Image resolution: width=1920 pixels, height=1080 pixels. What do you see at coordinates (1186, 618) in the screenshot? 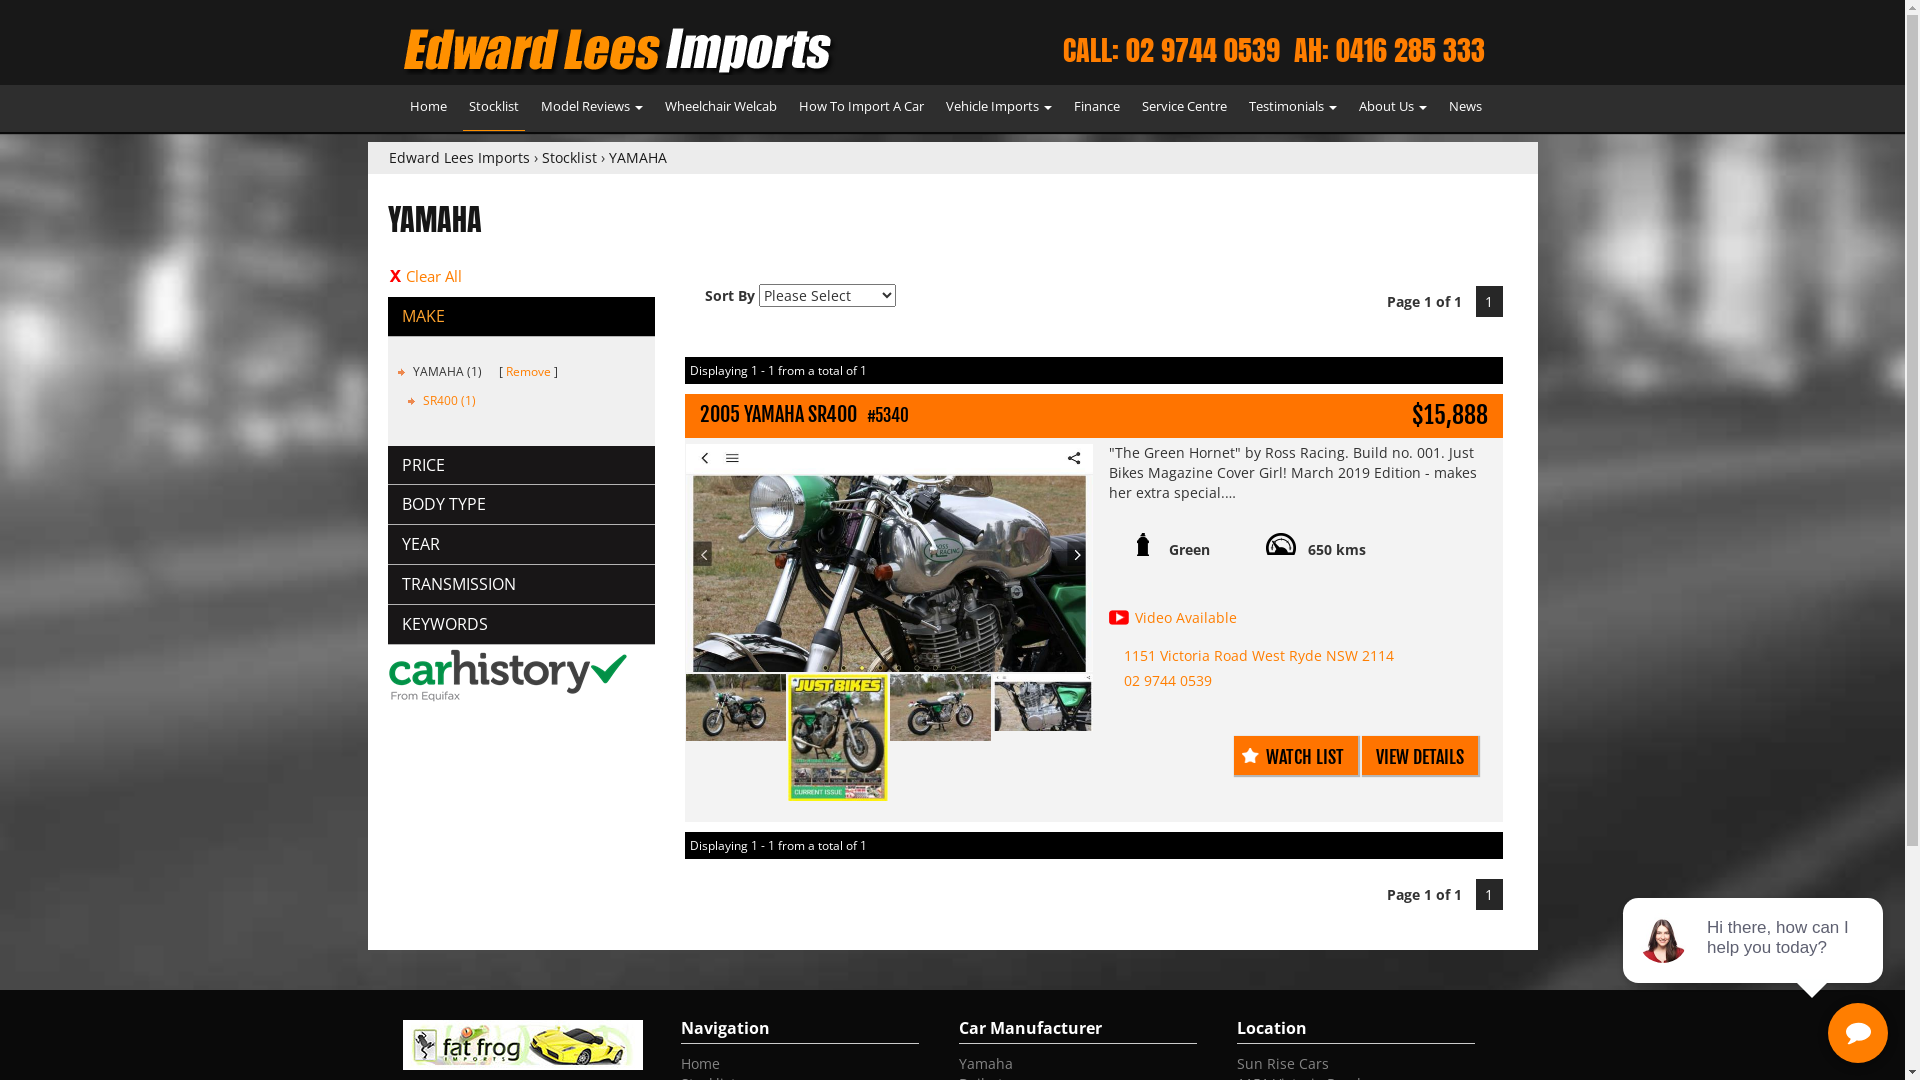
I see `Video Available` at bounding box center [1186, 618].